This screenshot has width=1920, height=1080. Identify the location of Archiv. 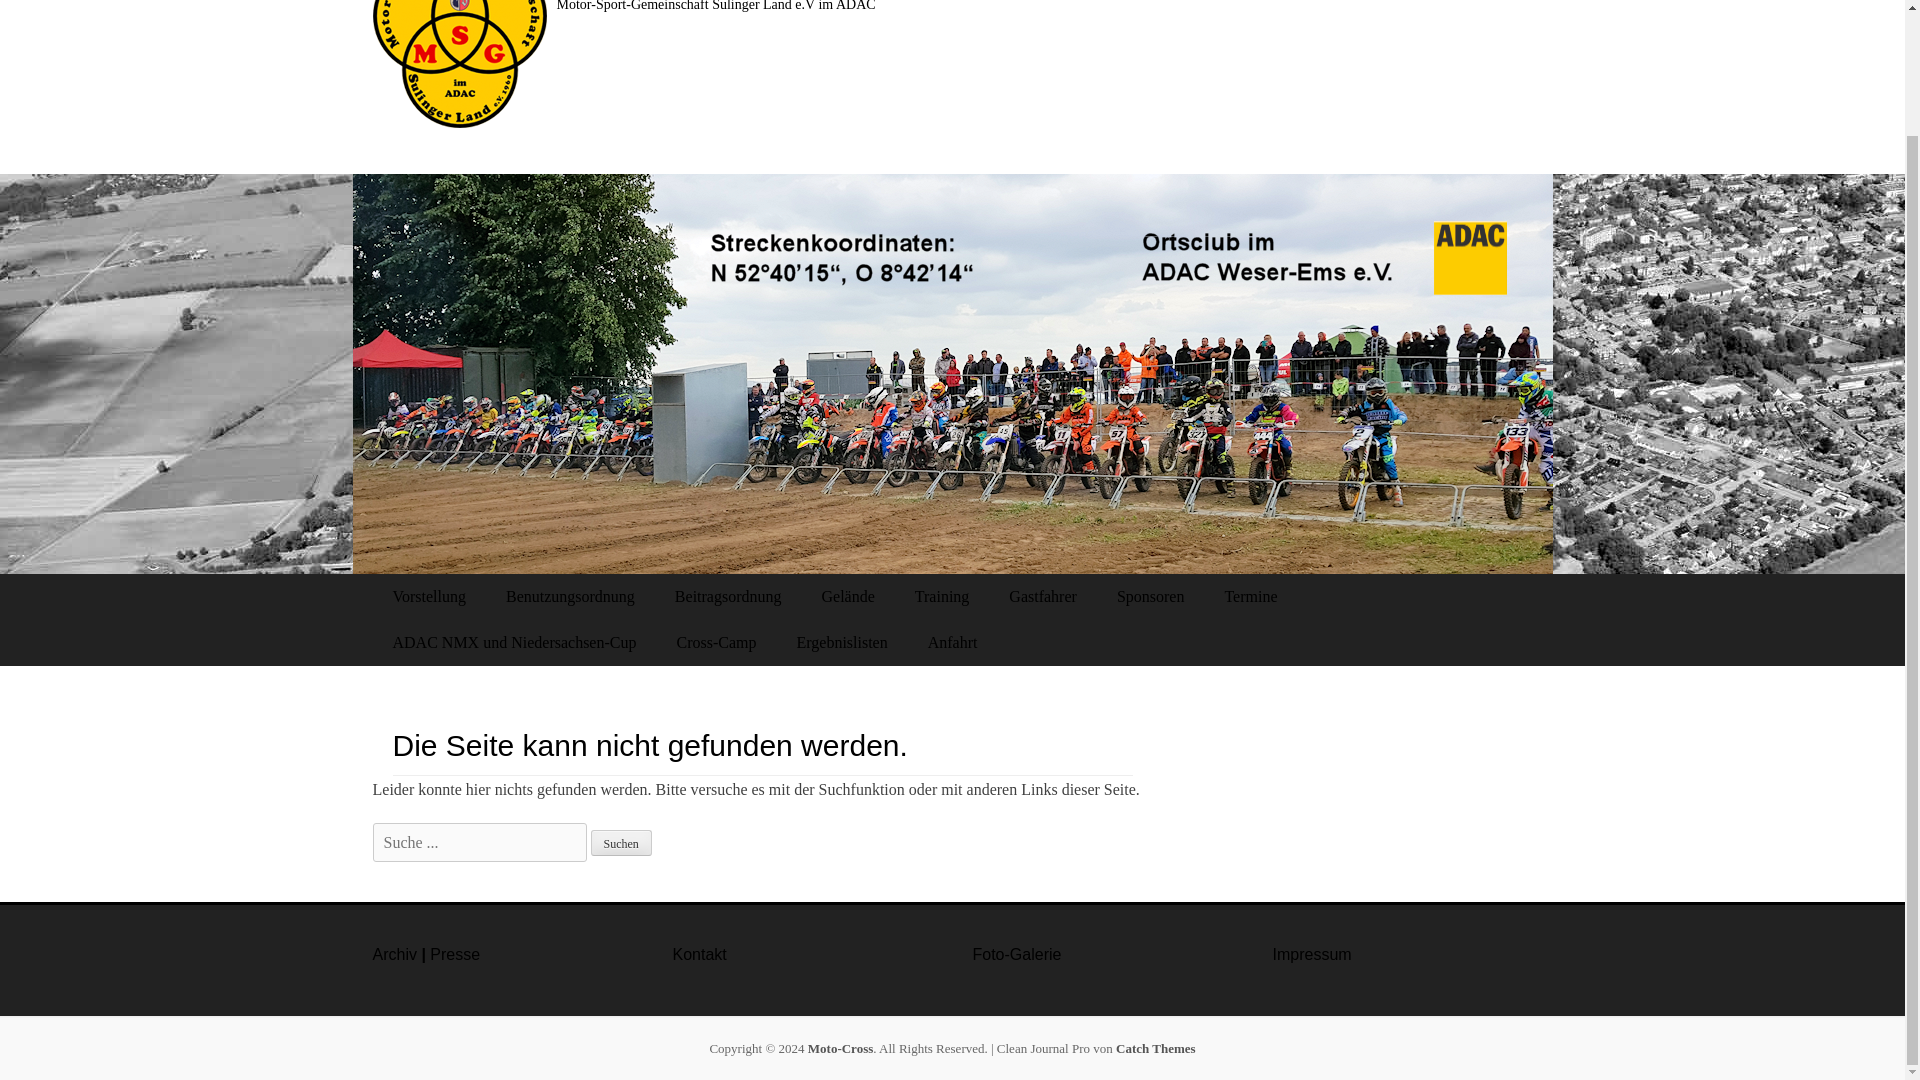
(394, 954).